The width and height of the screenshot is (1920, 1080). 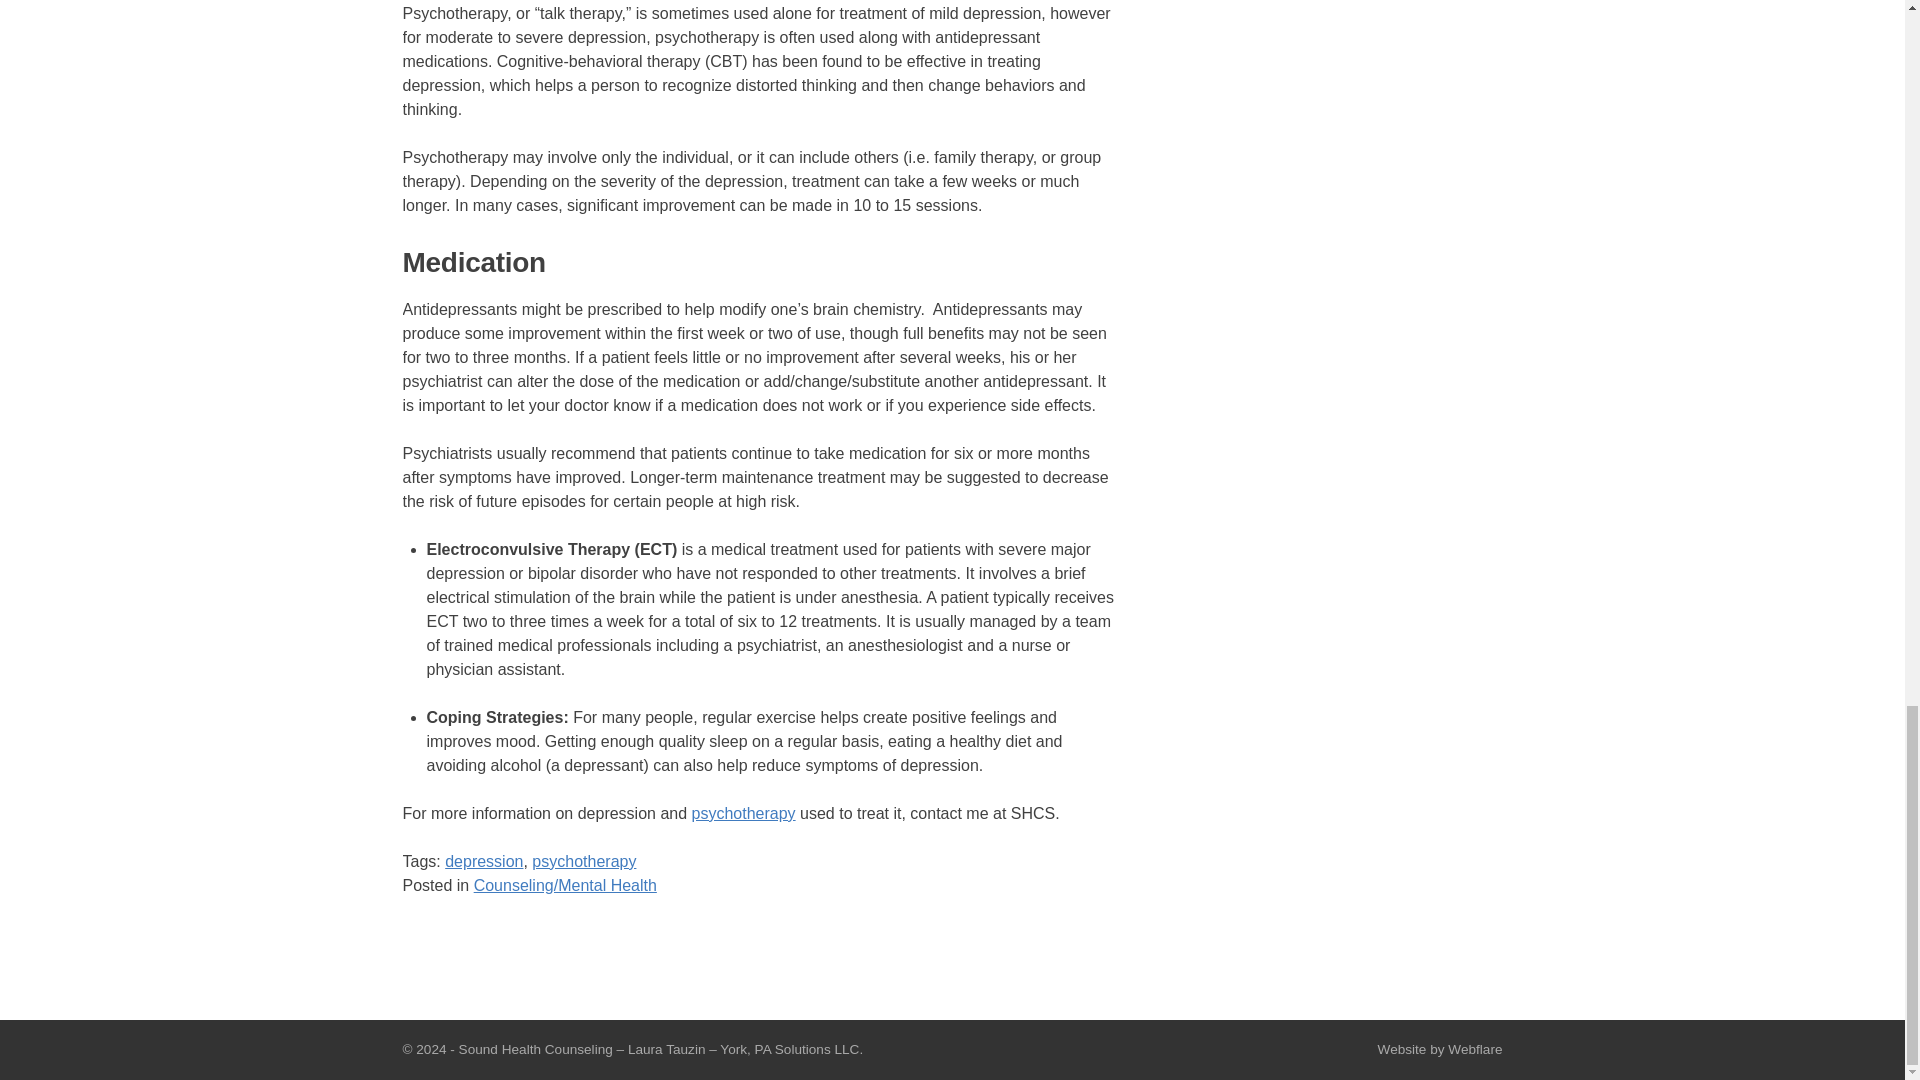 I want to click on depression, so click(x=484, y=862).